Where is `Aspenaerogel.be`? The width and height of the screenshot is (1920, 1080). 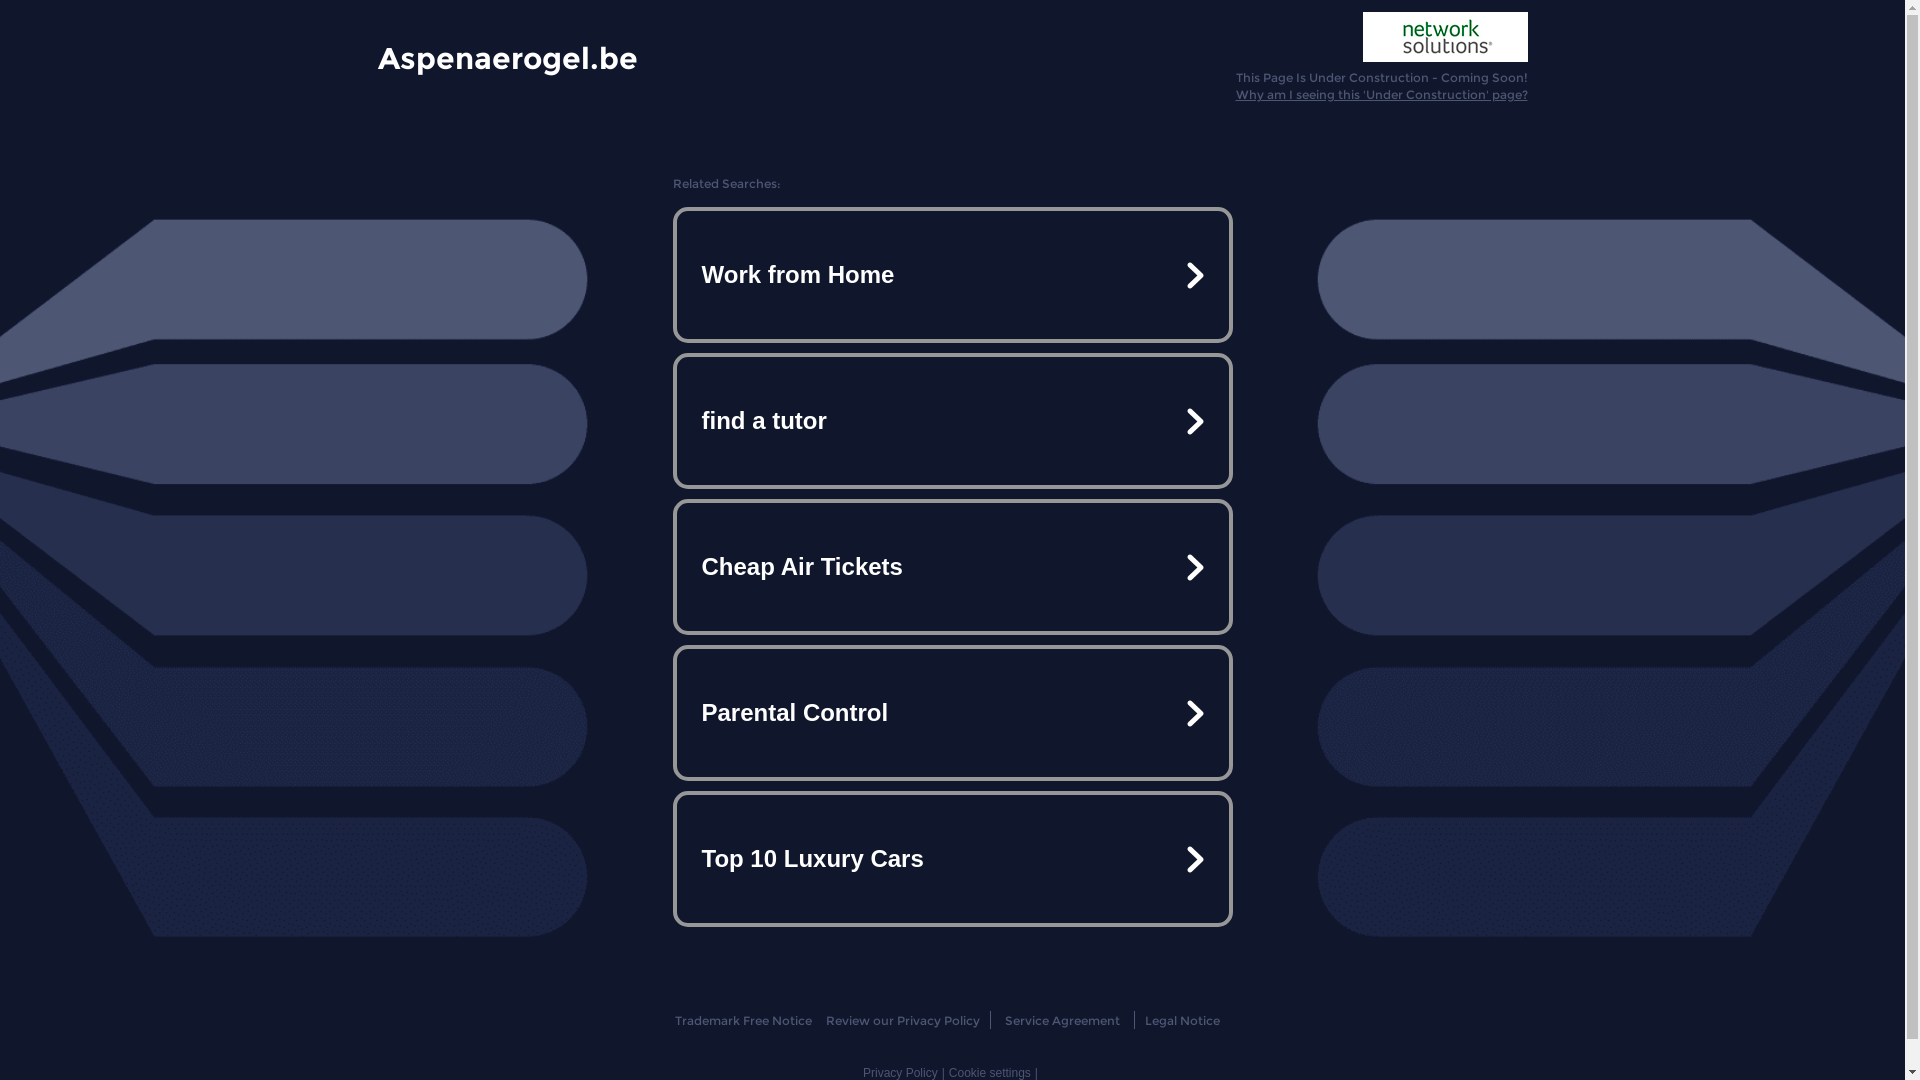 Aspenaerogel.be is located at coordinates (508, 57).